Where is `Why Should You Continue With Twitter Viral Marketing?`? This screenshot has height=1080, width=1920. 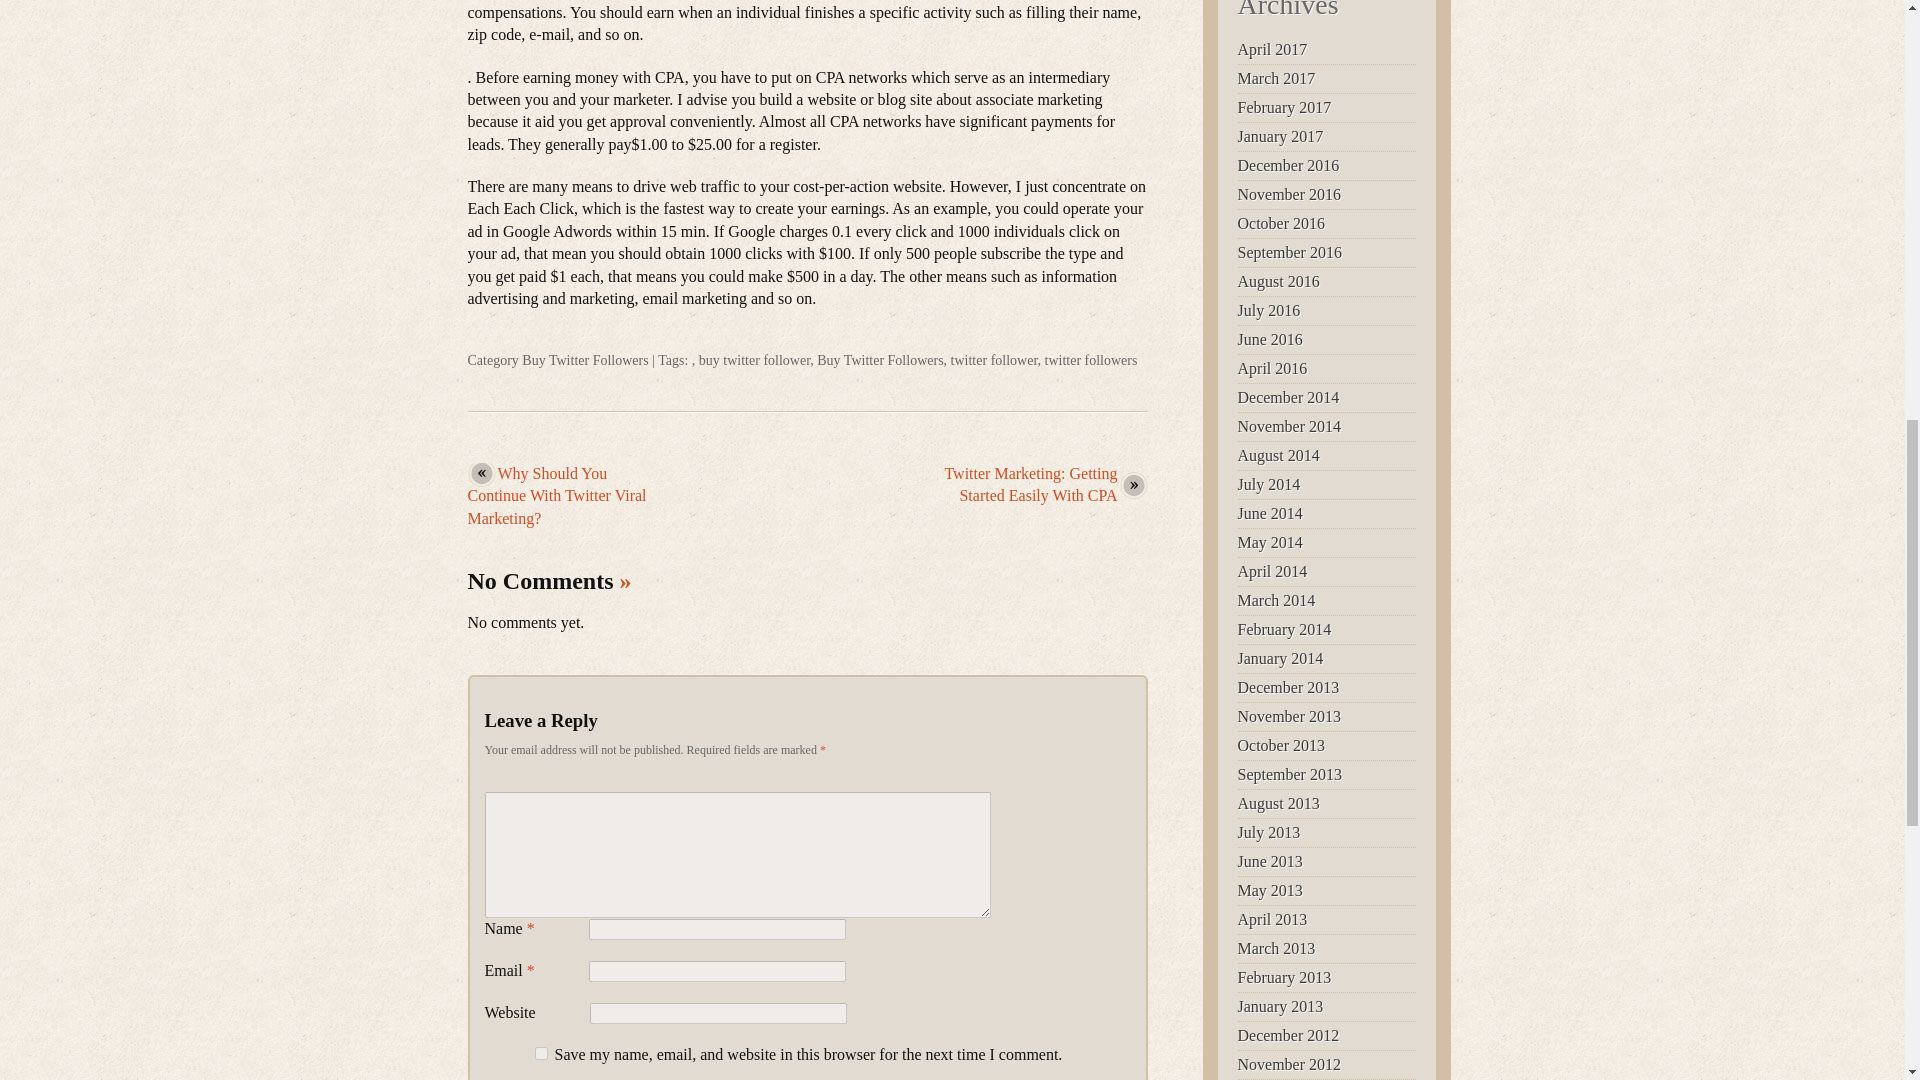 Why Should You Continue With Twitter Viral Marketing? is located at coordinates (558, 496).